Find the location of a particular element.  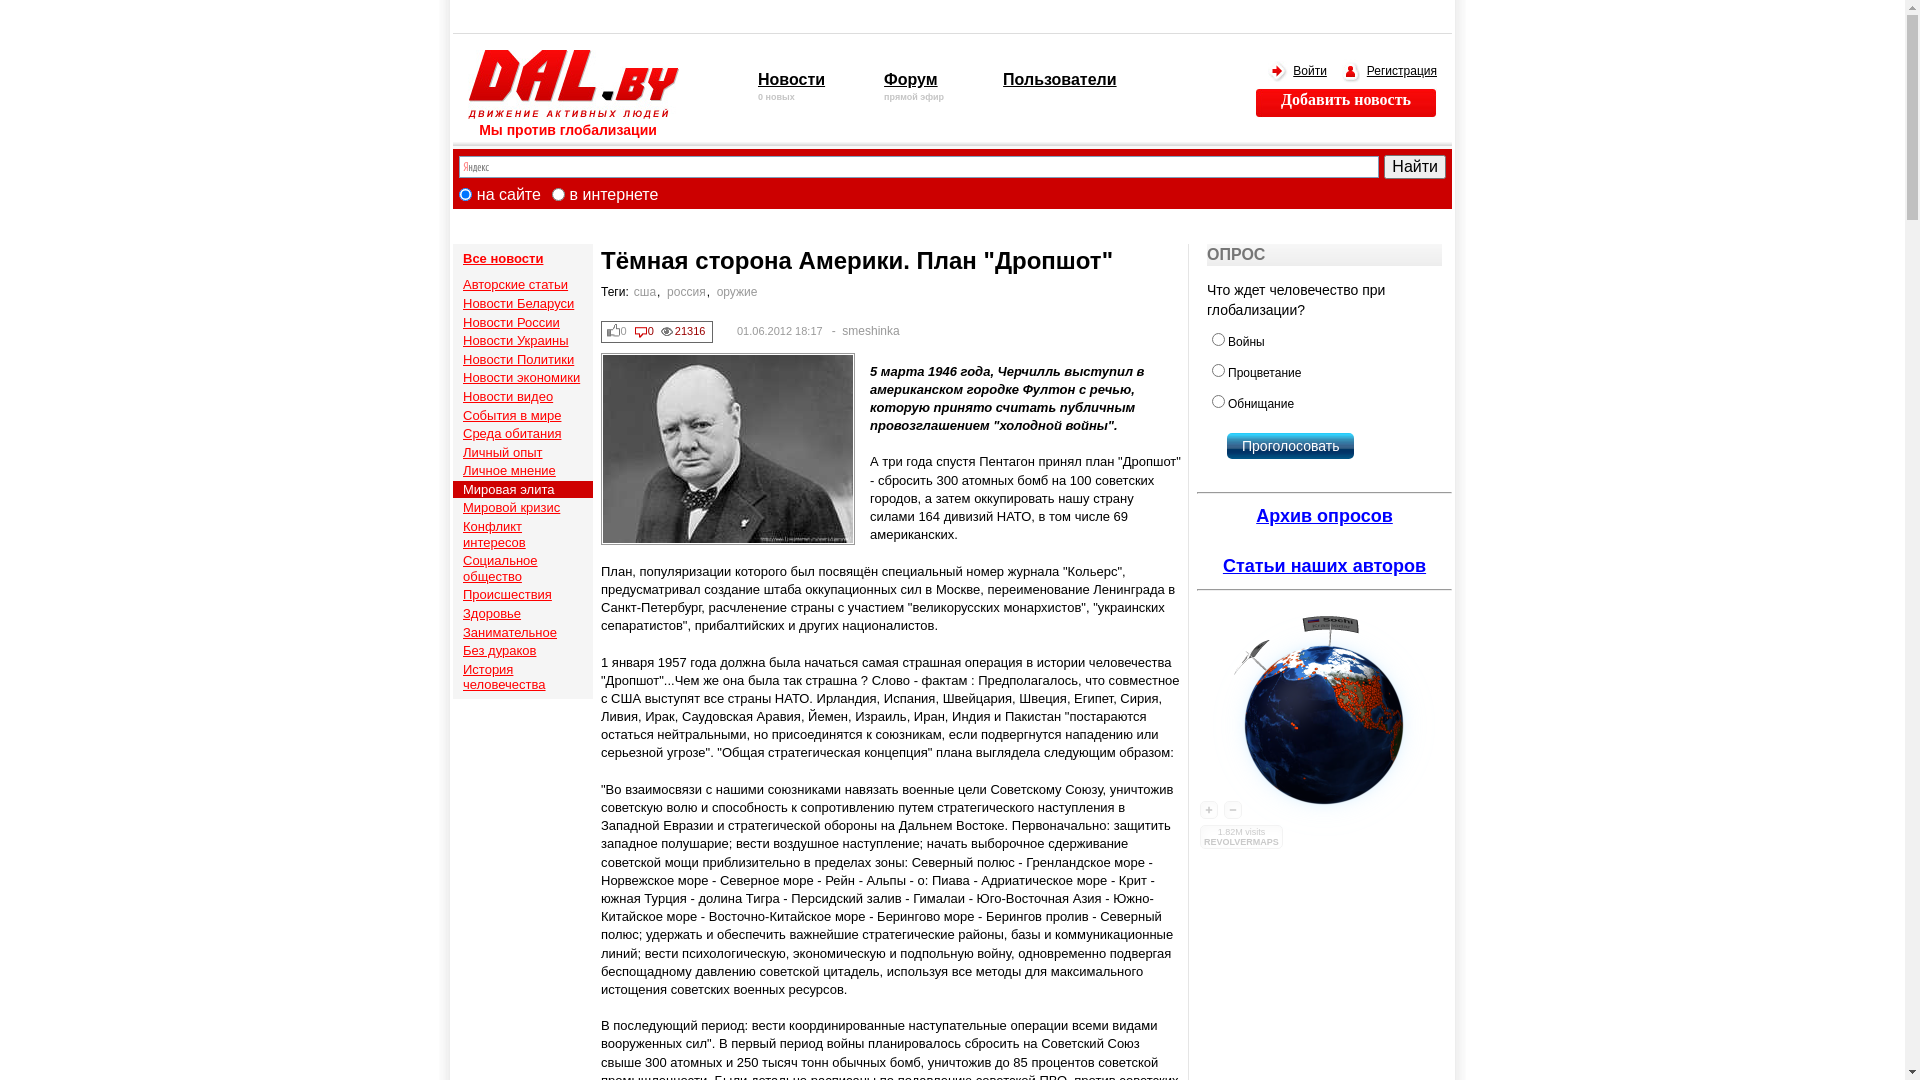

0 is located at coordinates (618, 332).